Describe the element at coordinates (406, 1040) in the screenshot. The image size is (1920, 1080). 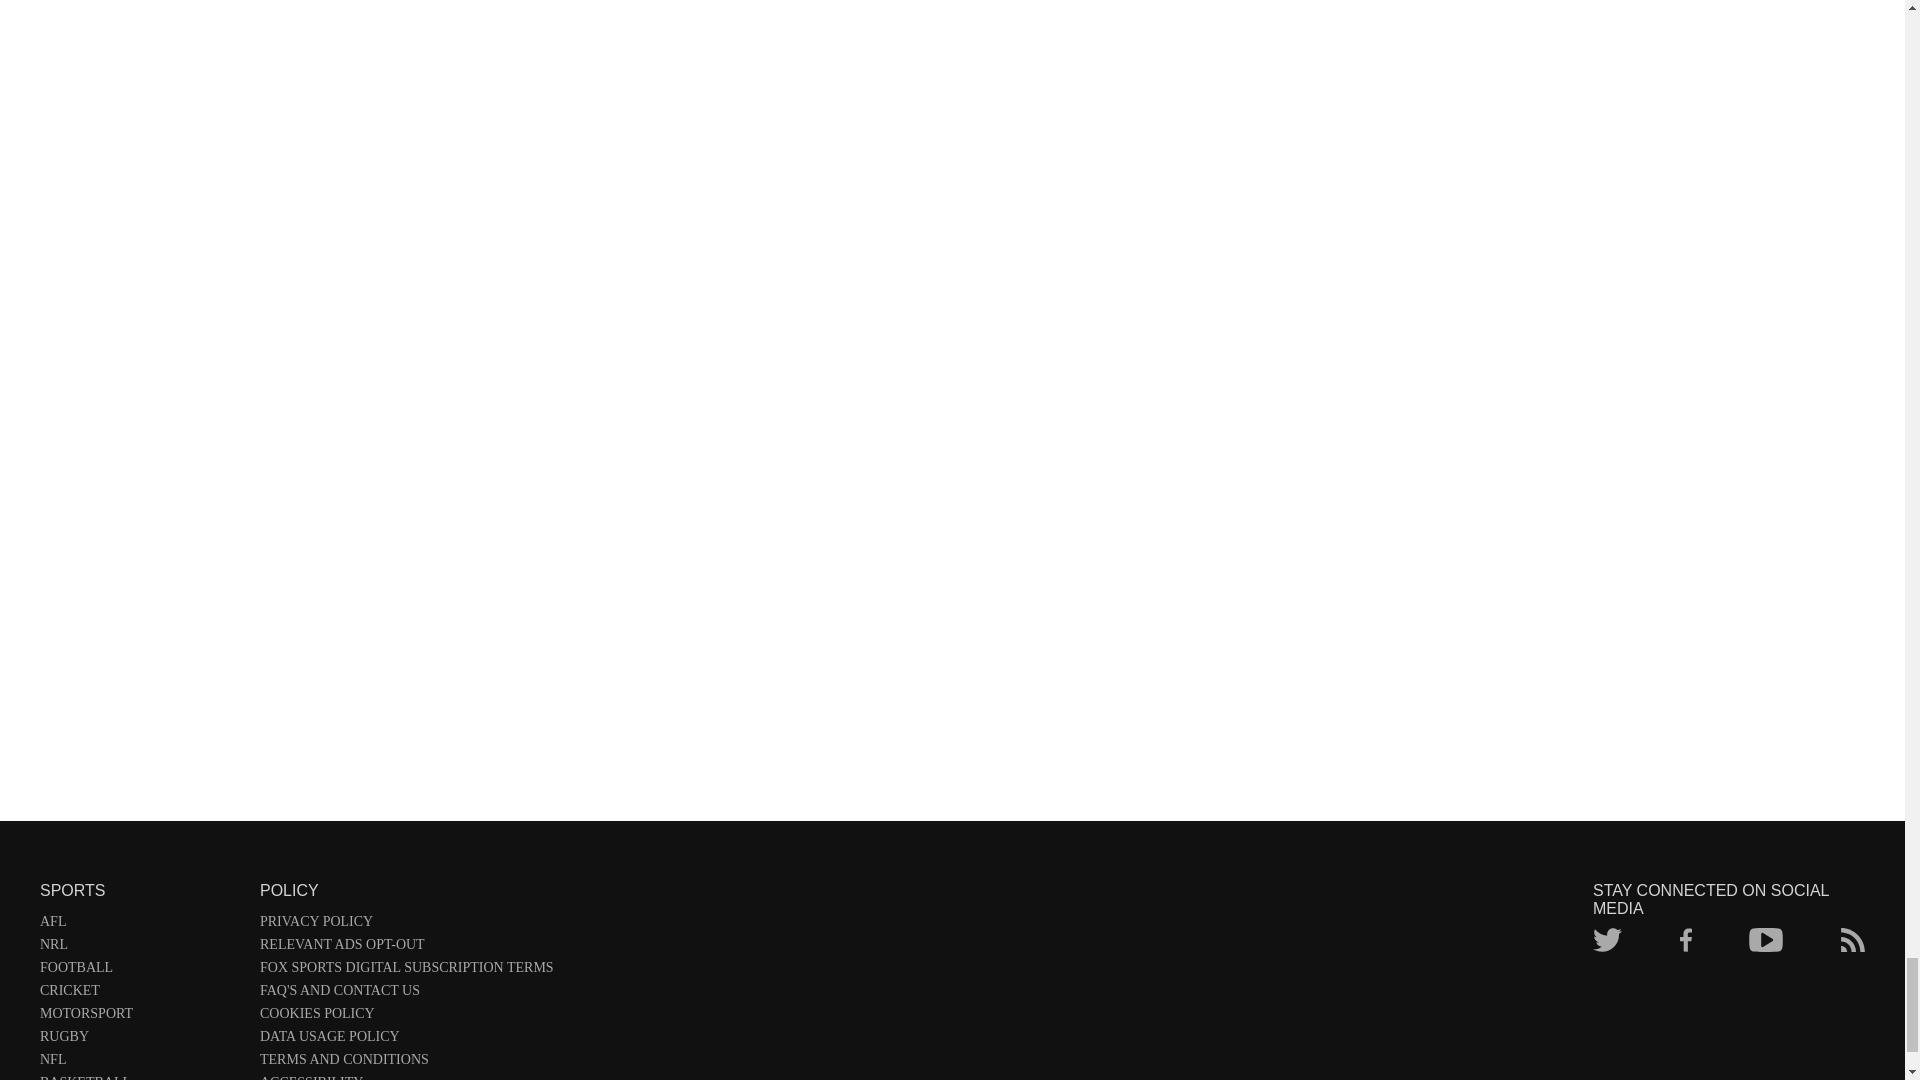
I see `DATA USAGE POLICY` at that location.